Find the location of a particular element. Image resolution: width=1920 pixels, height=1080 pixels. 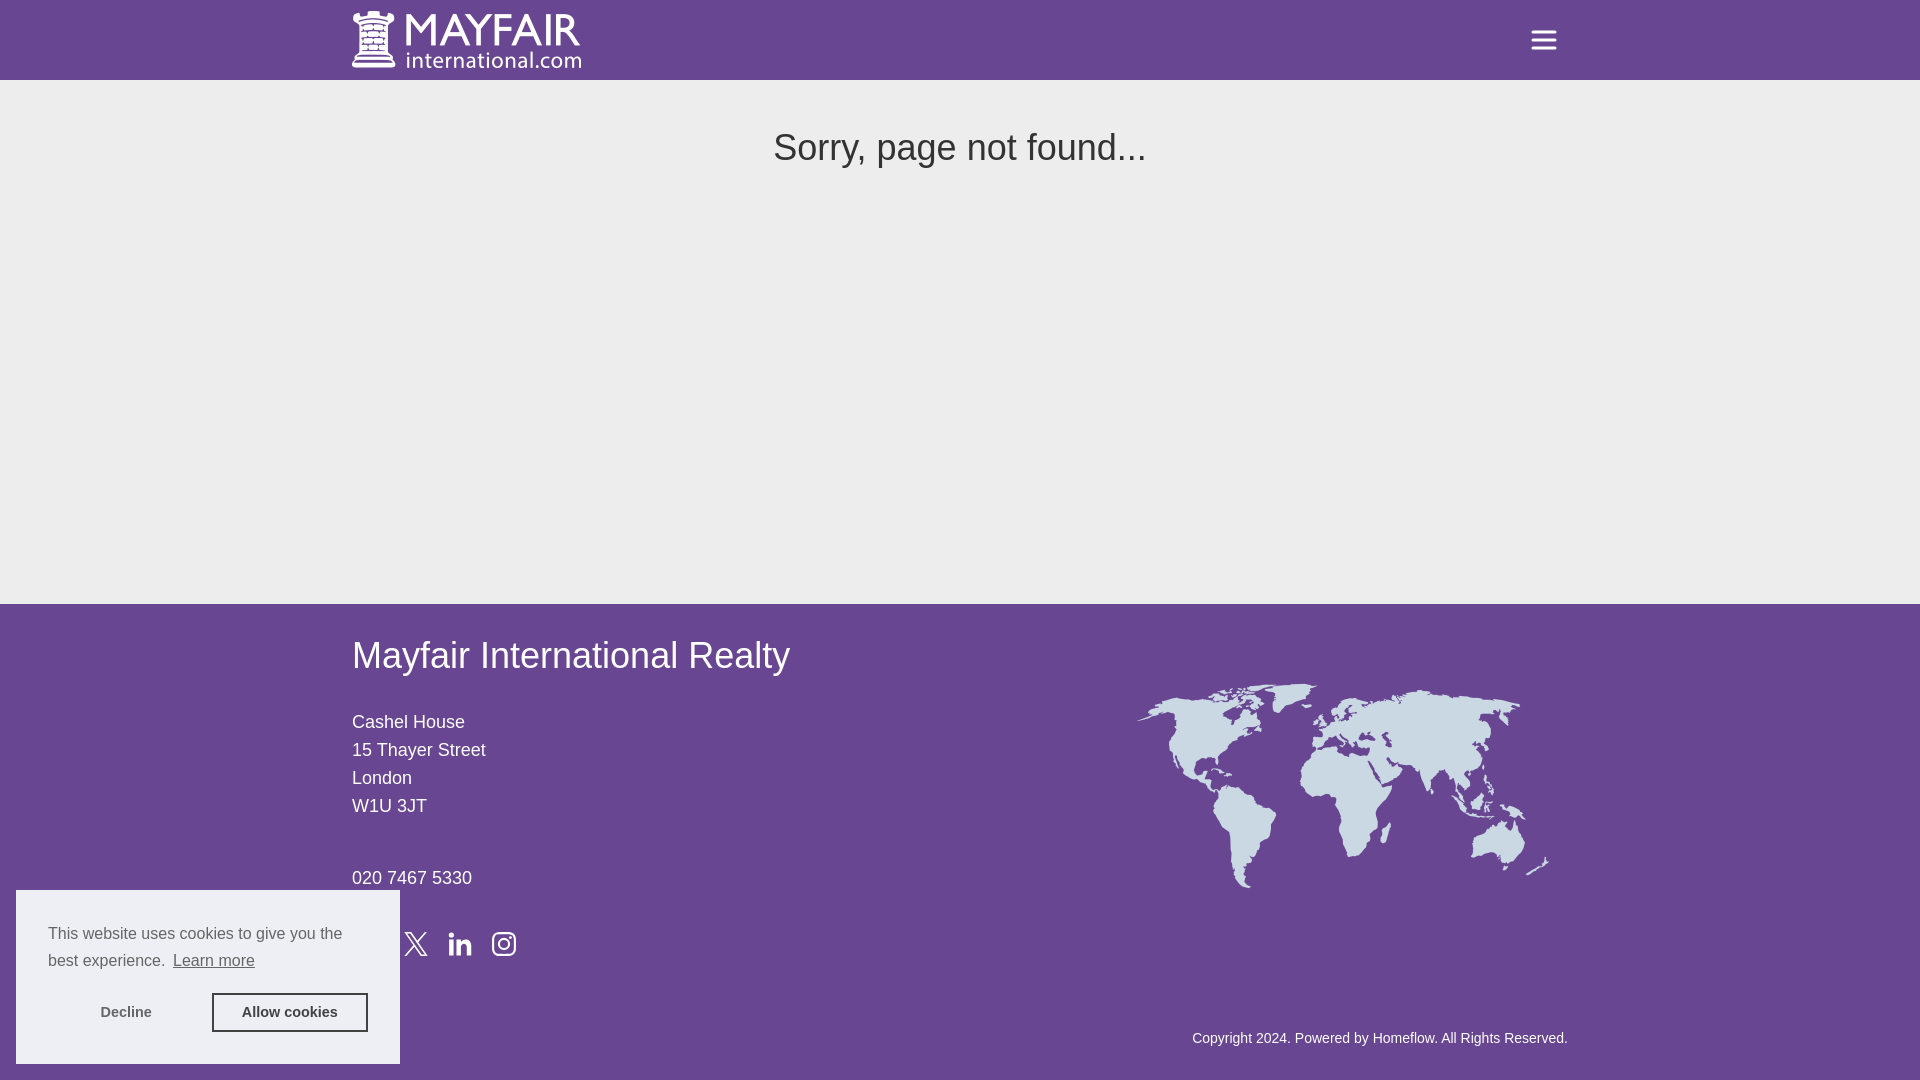

Homeflow is located at coordinates (1403, 1038).